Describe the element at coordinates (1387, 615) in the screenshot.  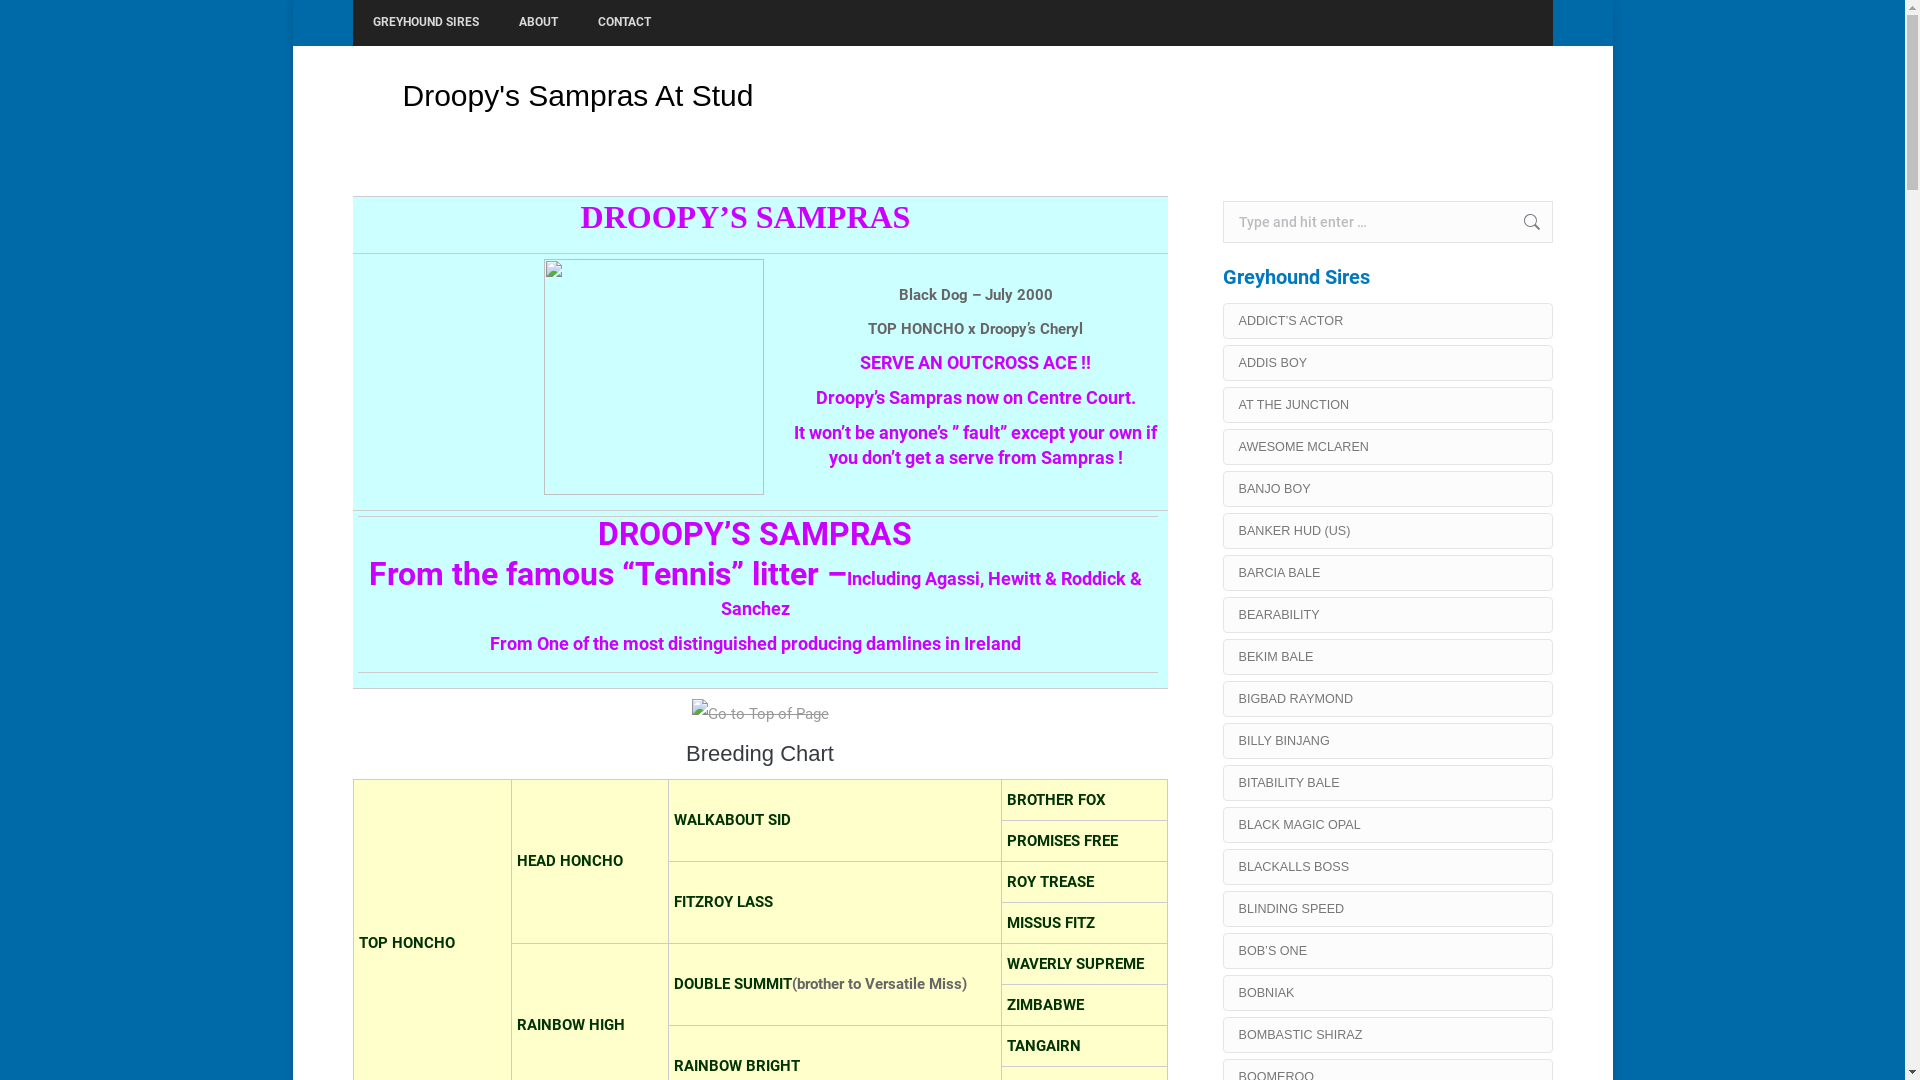
I see `BEARABILITY` at that location.